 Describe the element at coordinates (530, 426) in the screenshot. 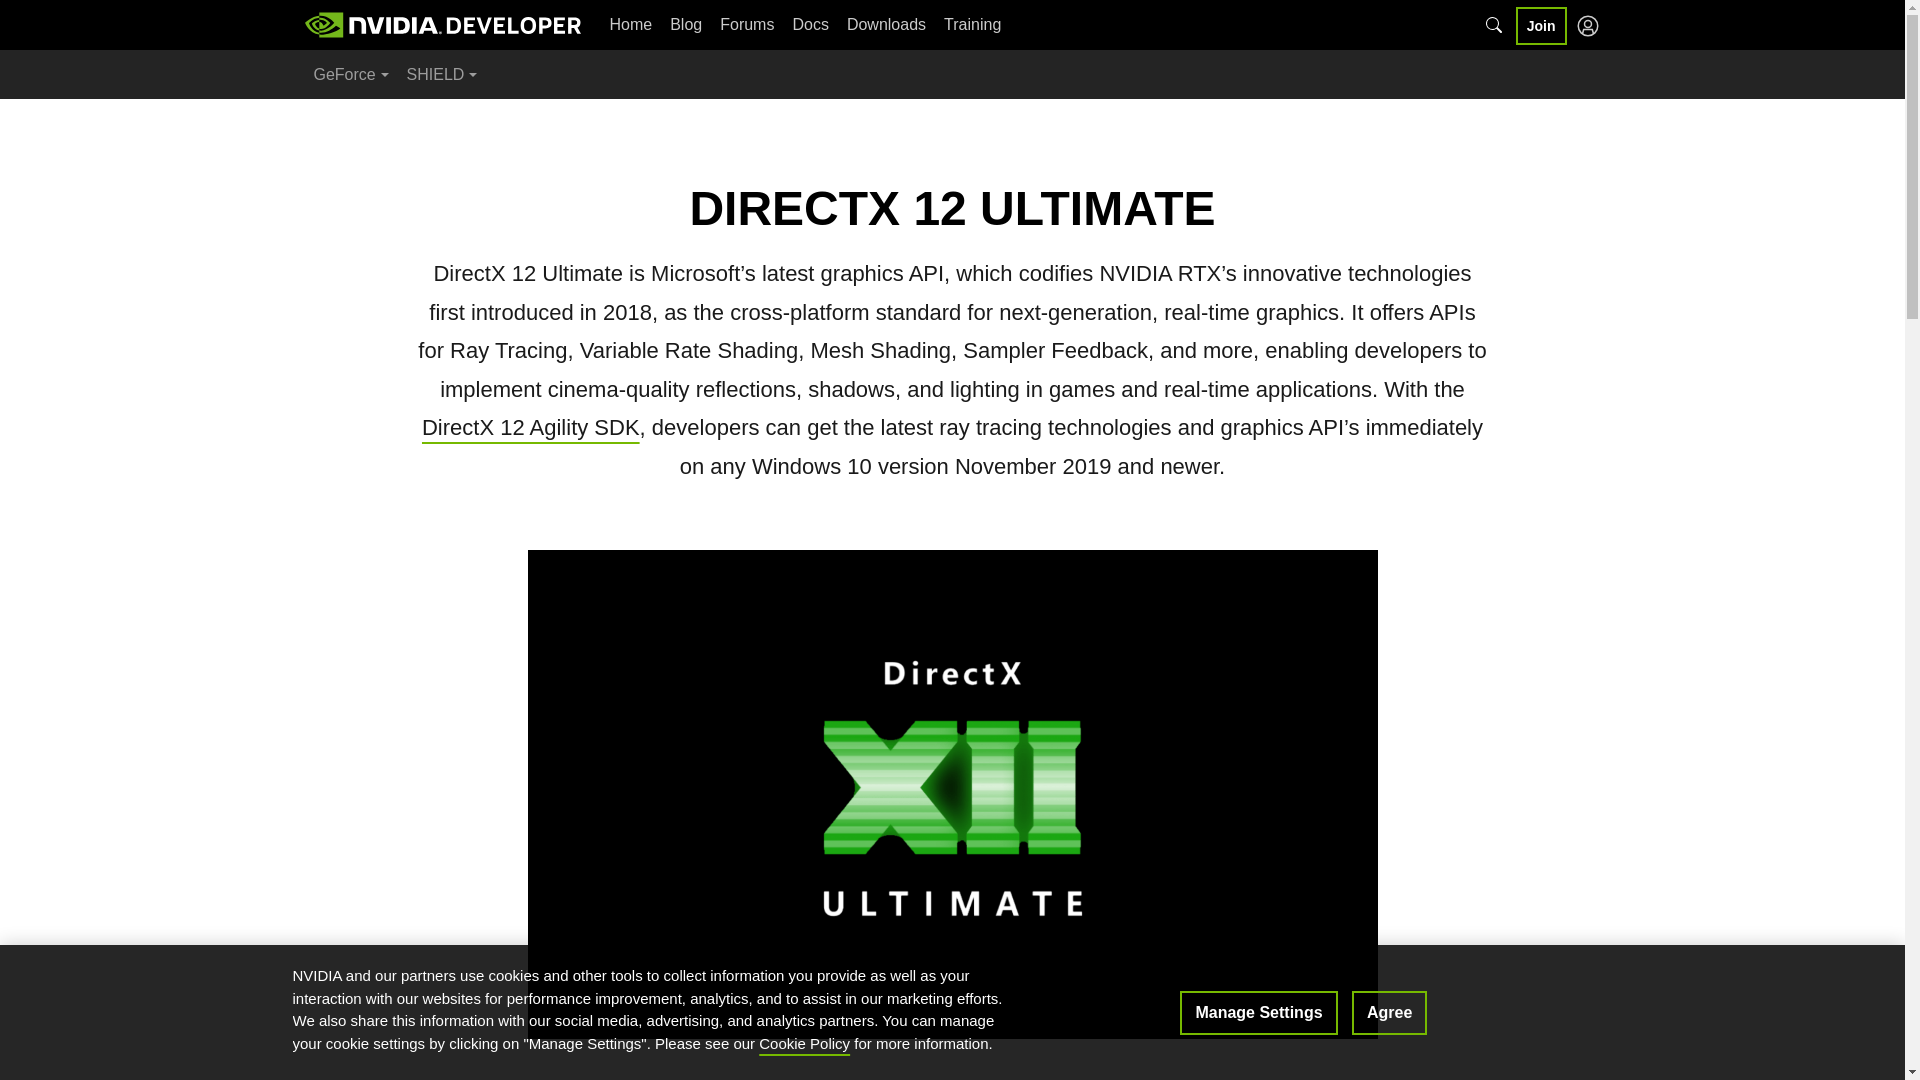

I see `DirectX 12 Agility SDK` at that location.